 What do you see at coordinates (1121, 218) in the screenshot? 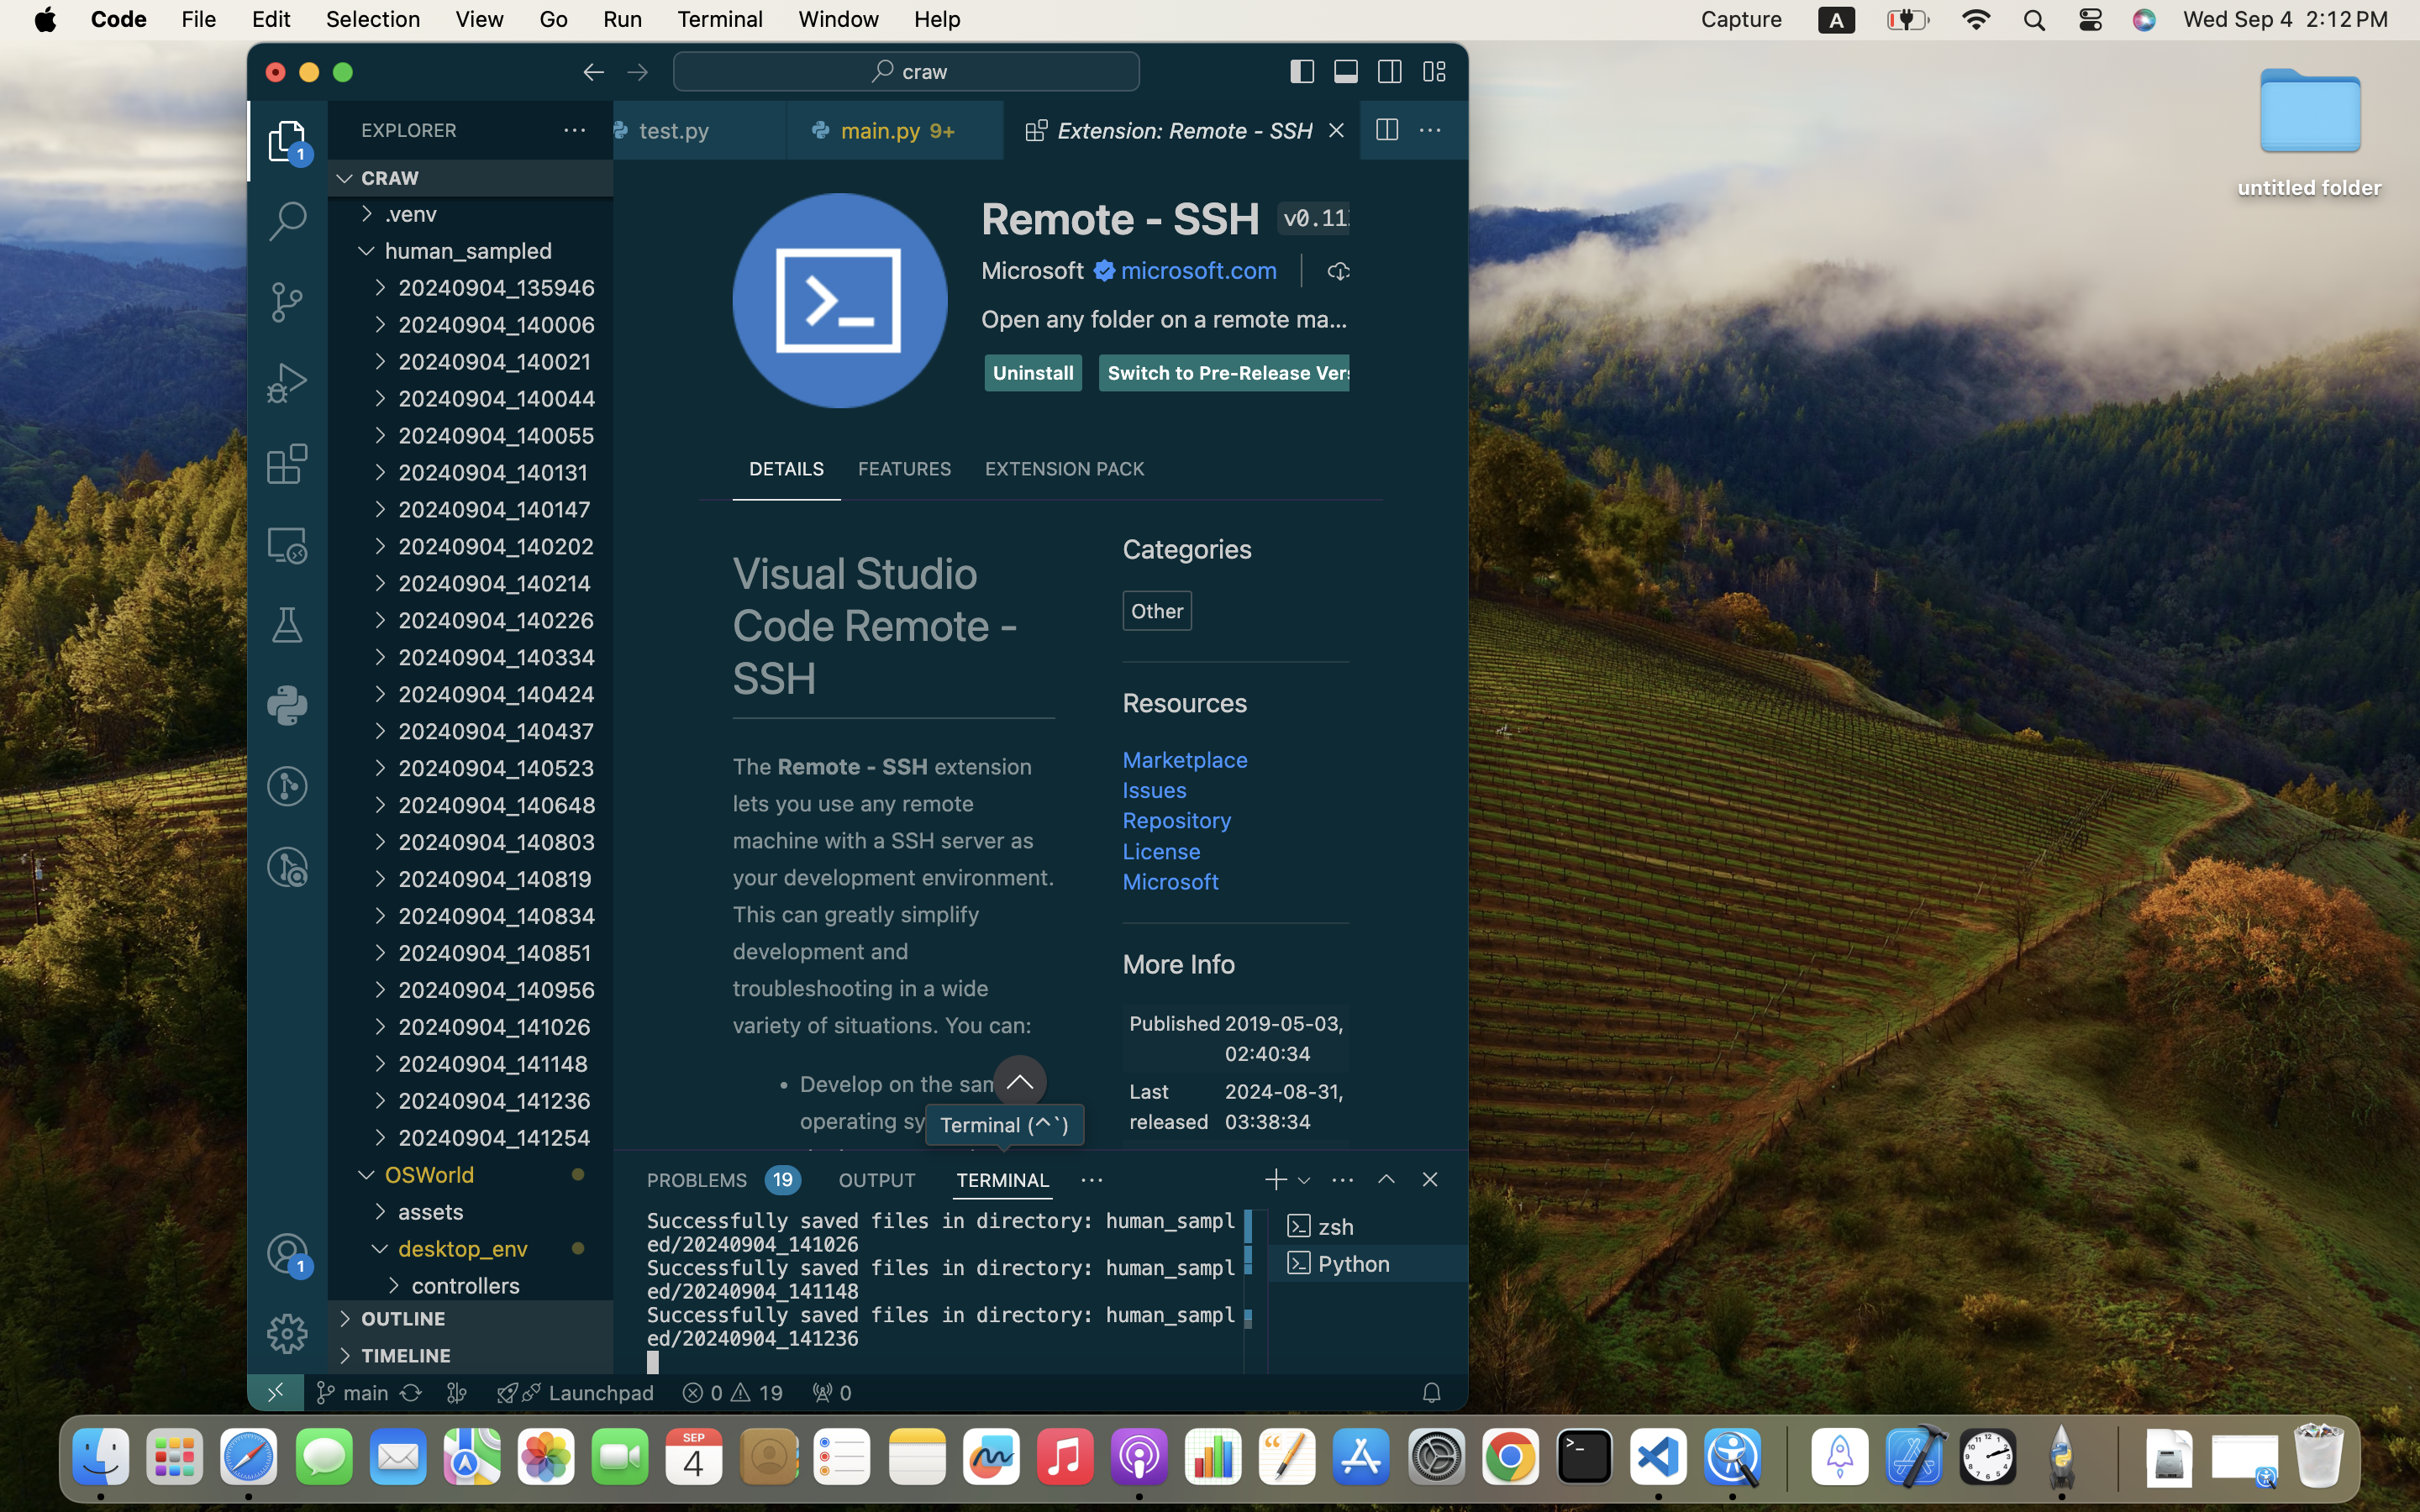
I see `Remote - SSH` at bounding box center [1121, 218].